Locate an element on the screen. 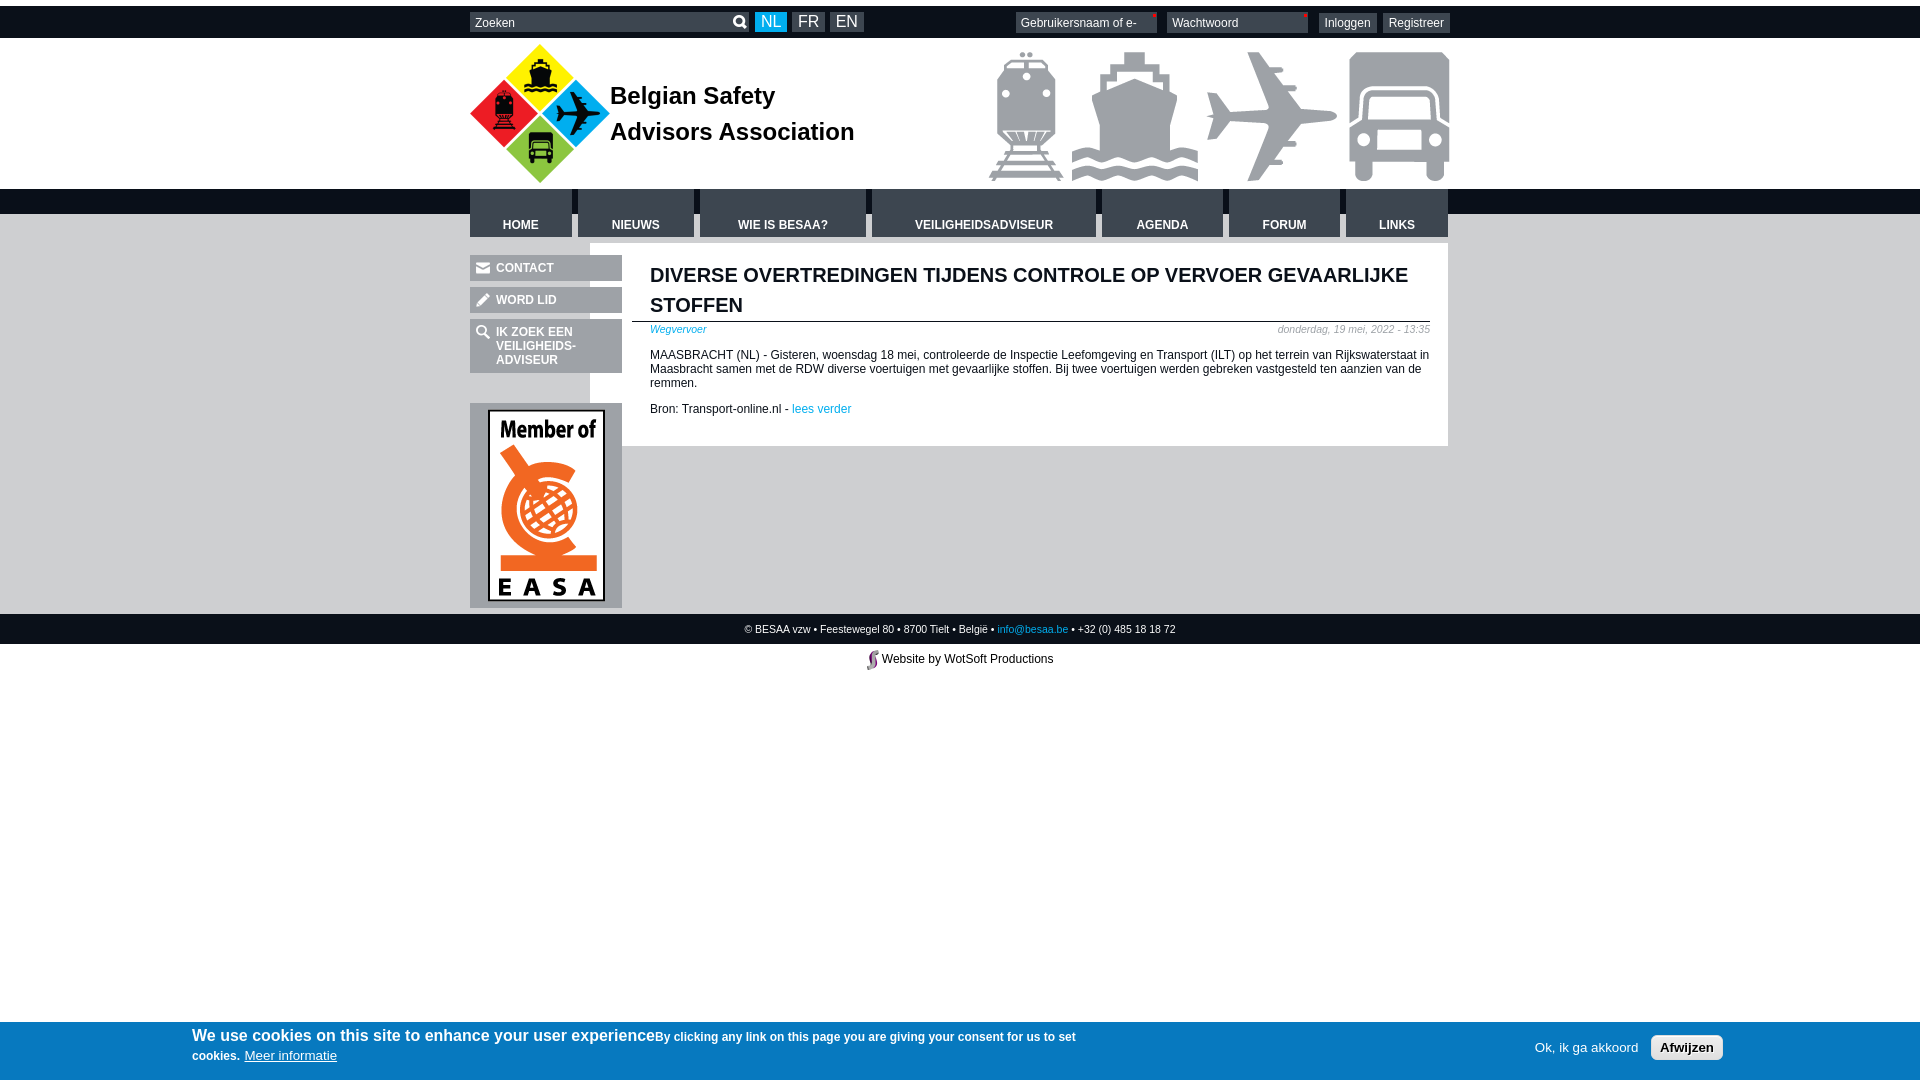  Meer informatie is located at coordinates (290, 1054).